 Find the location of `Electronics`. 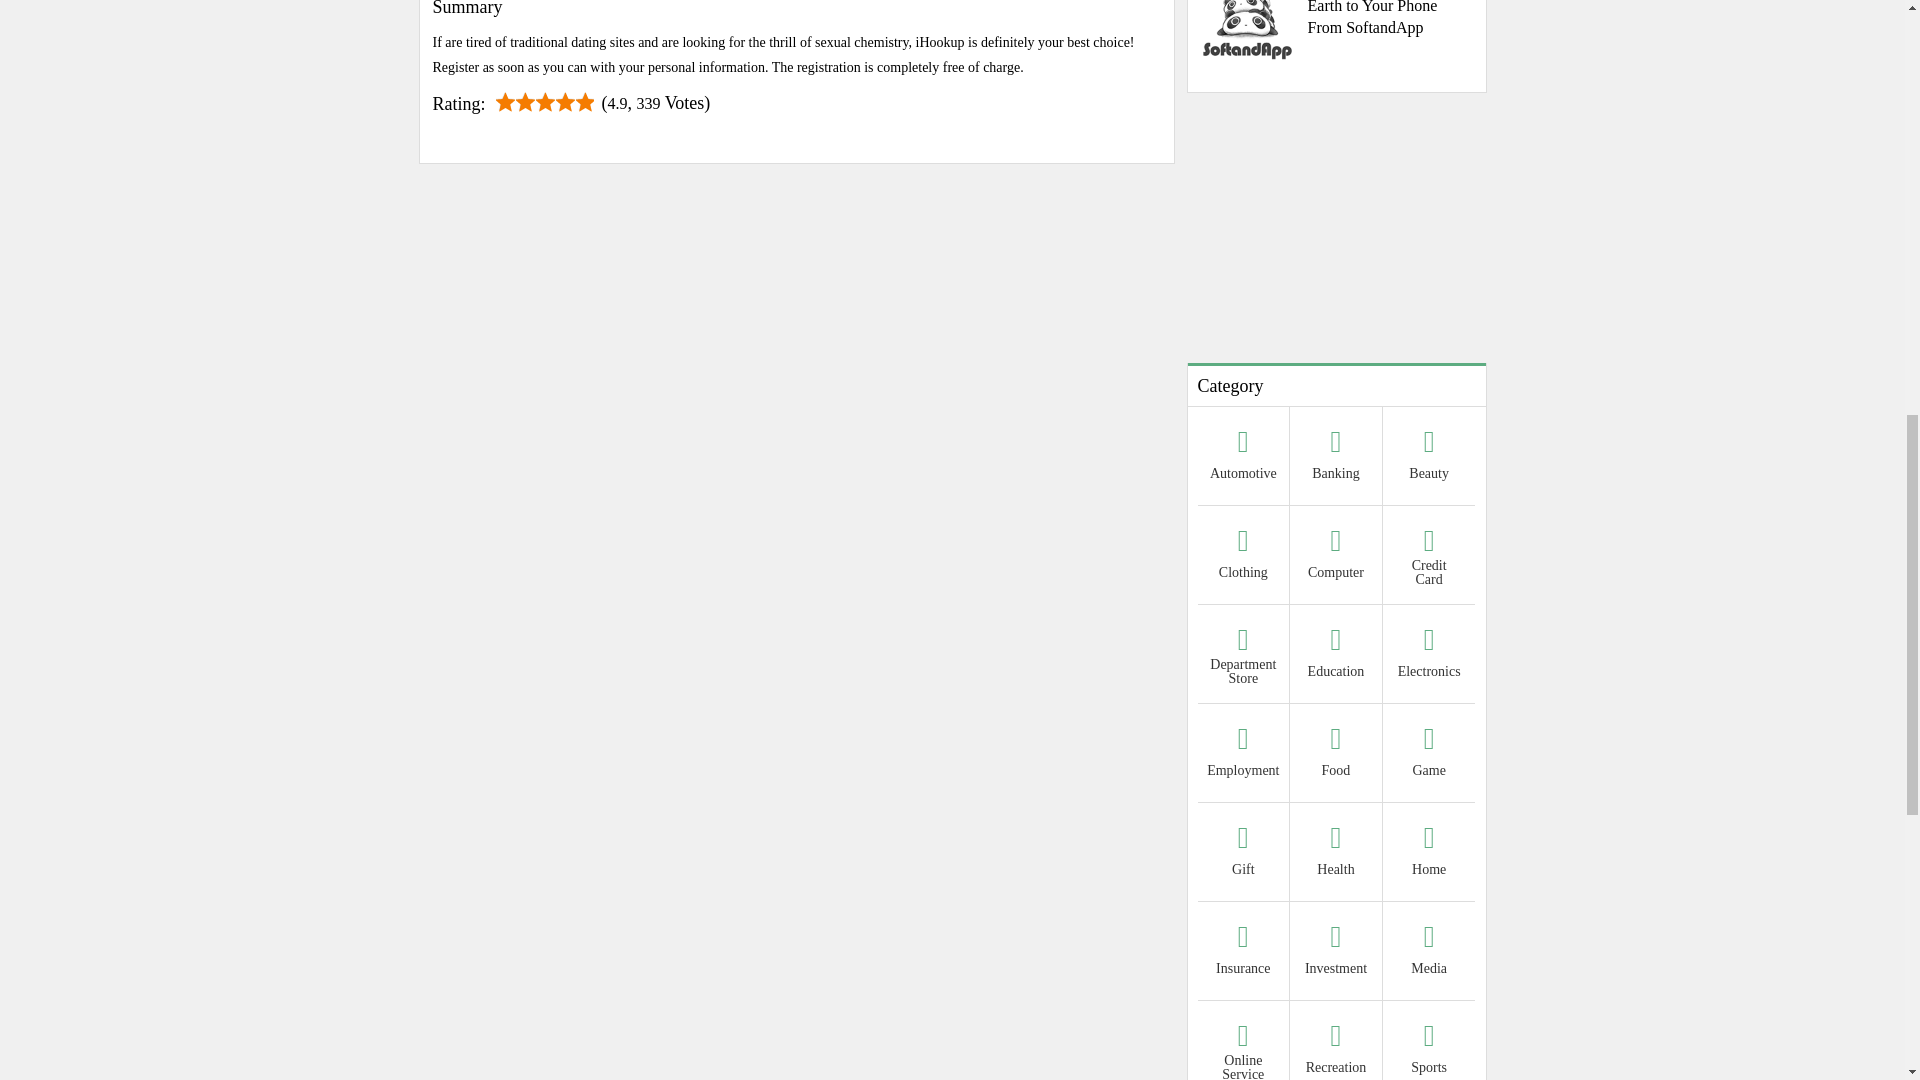

Electronics is located at coordinates (1429, 656).